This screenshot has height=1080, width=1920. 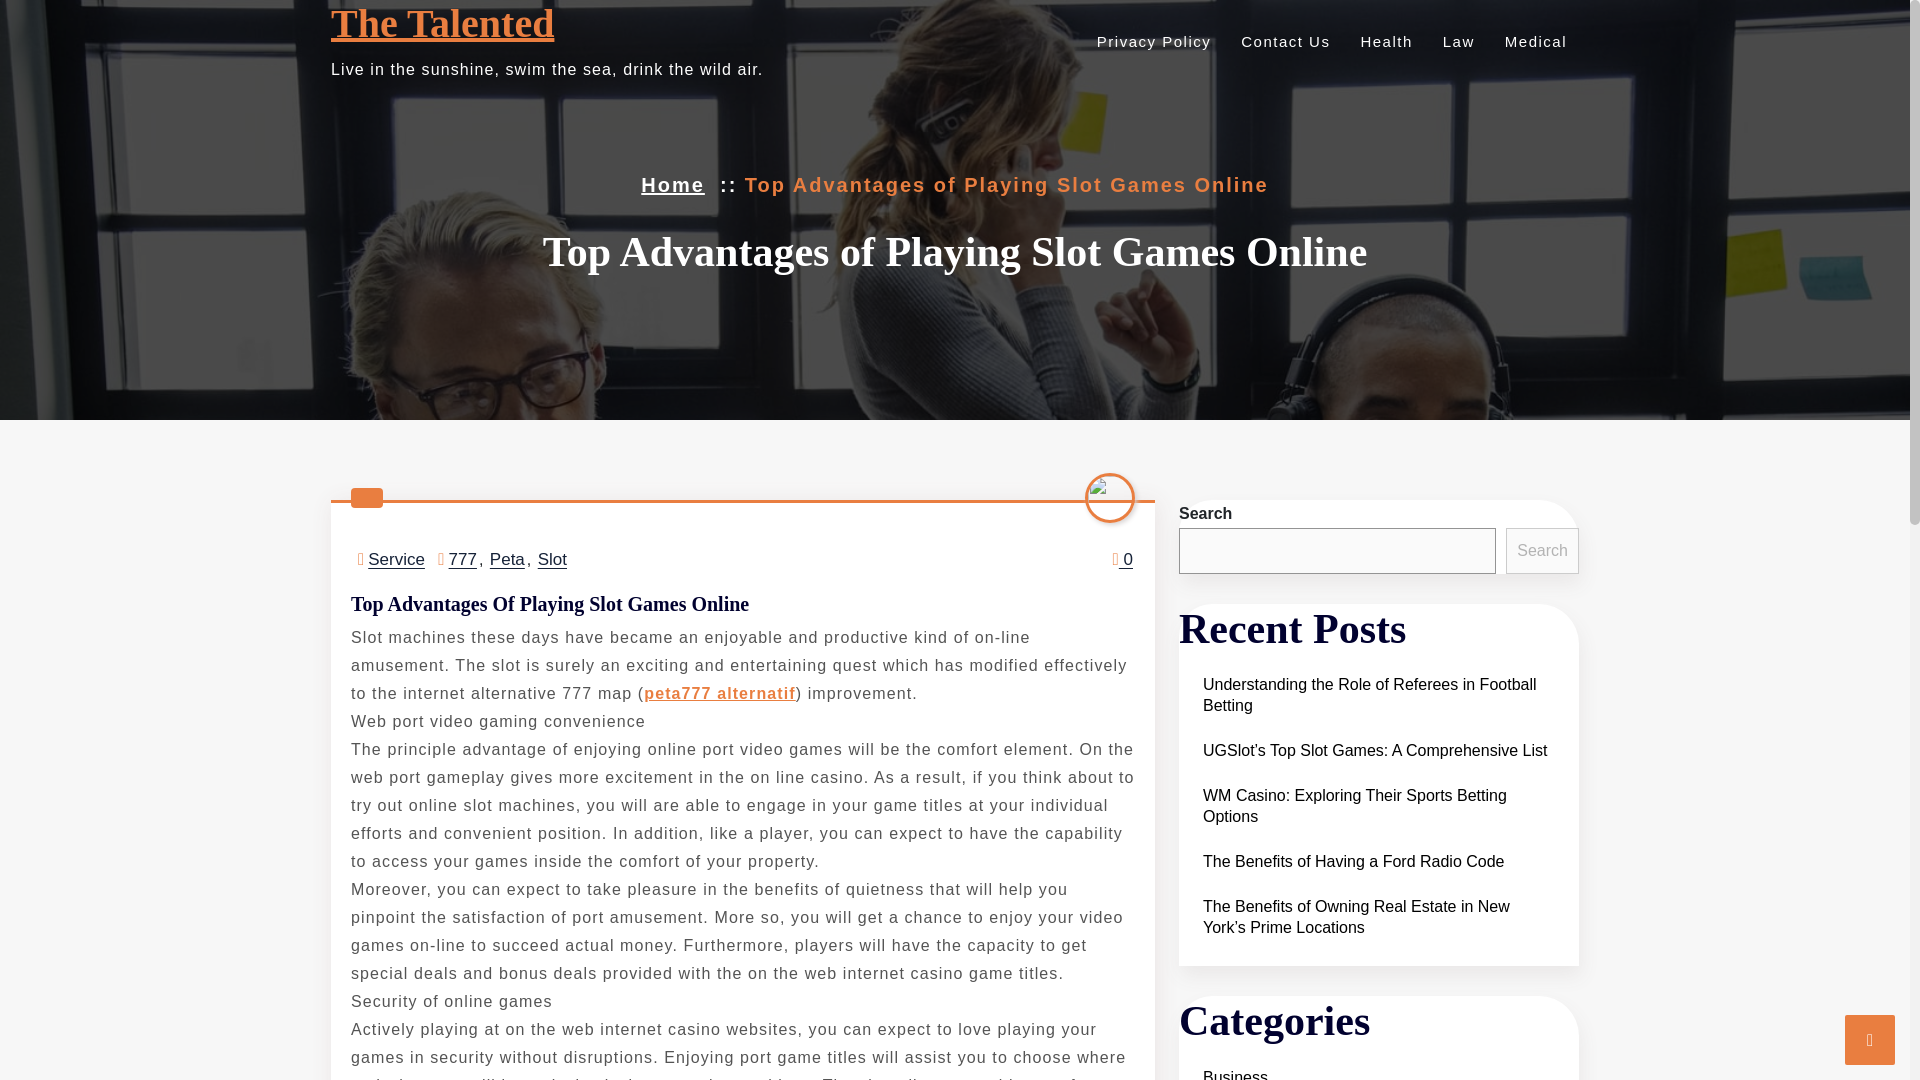 What do you see at coordinates (442, 24) in the screenshot?
I see `The Talented` at bounding box center [442, 24].